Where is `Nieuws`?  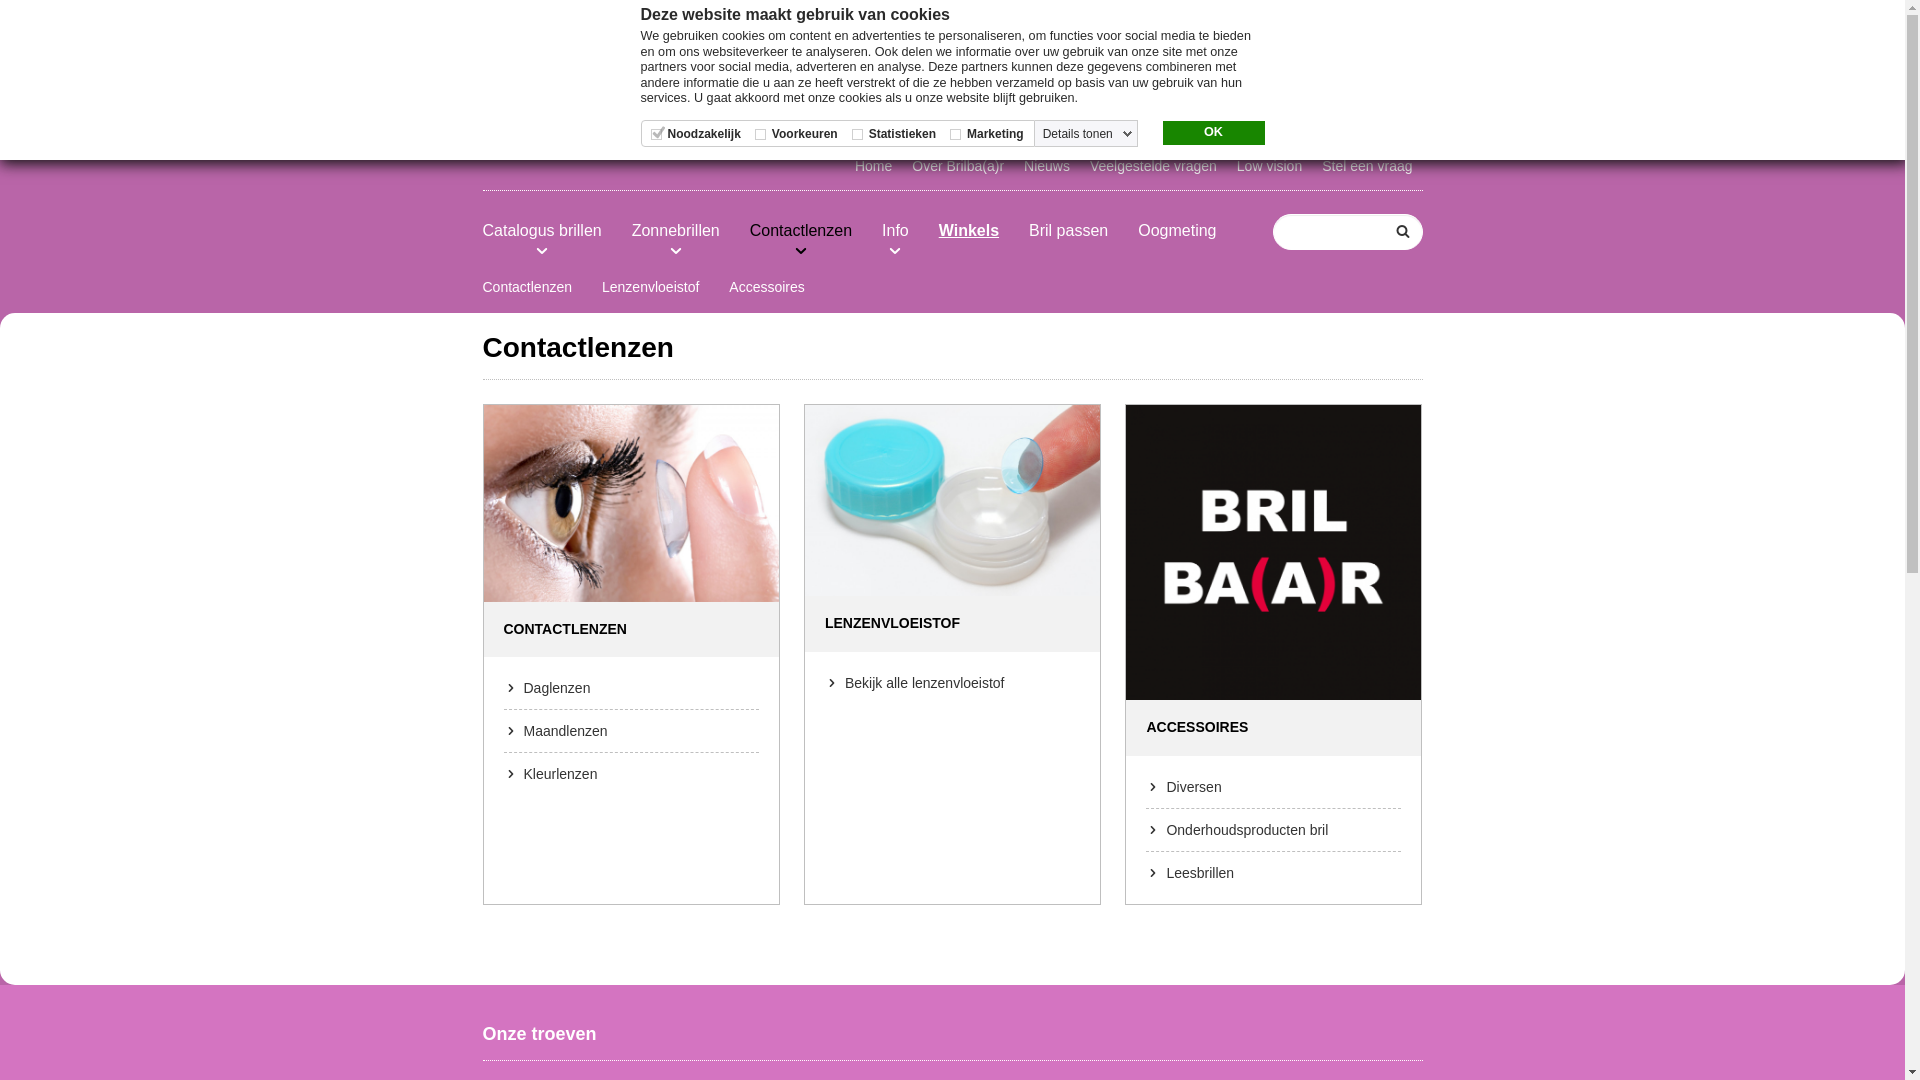
Nieuws is located at coordinates (1046, 166).